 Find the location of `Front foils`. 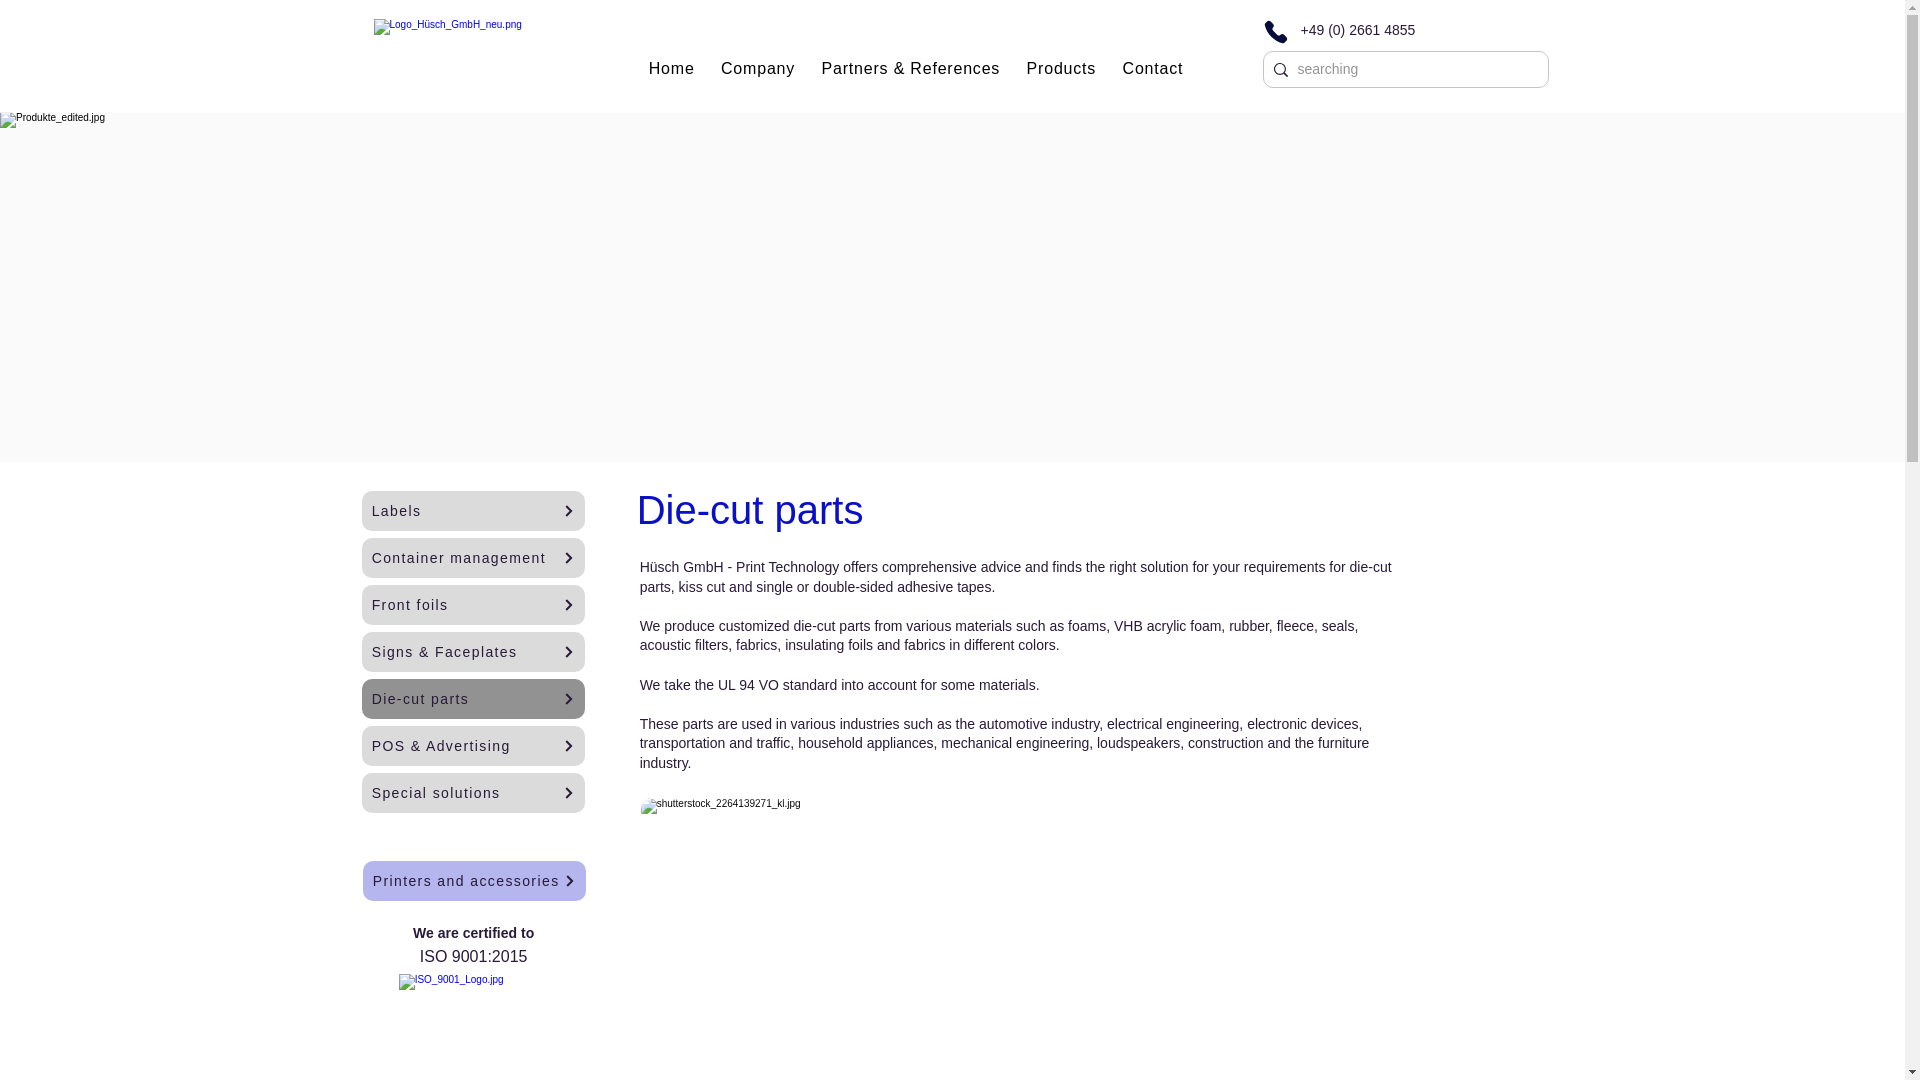

Front foils is located at coordinates (474, 605).